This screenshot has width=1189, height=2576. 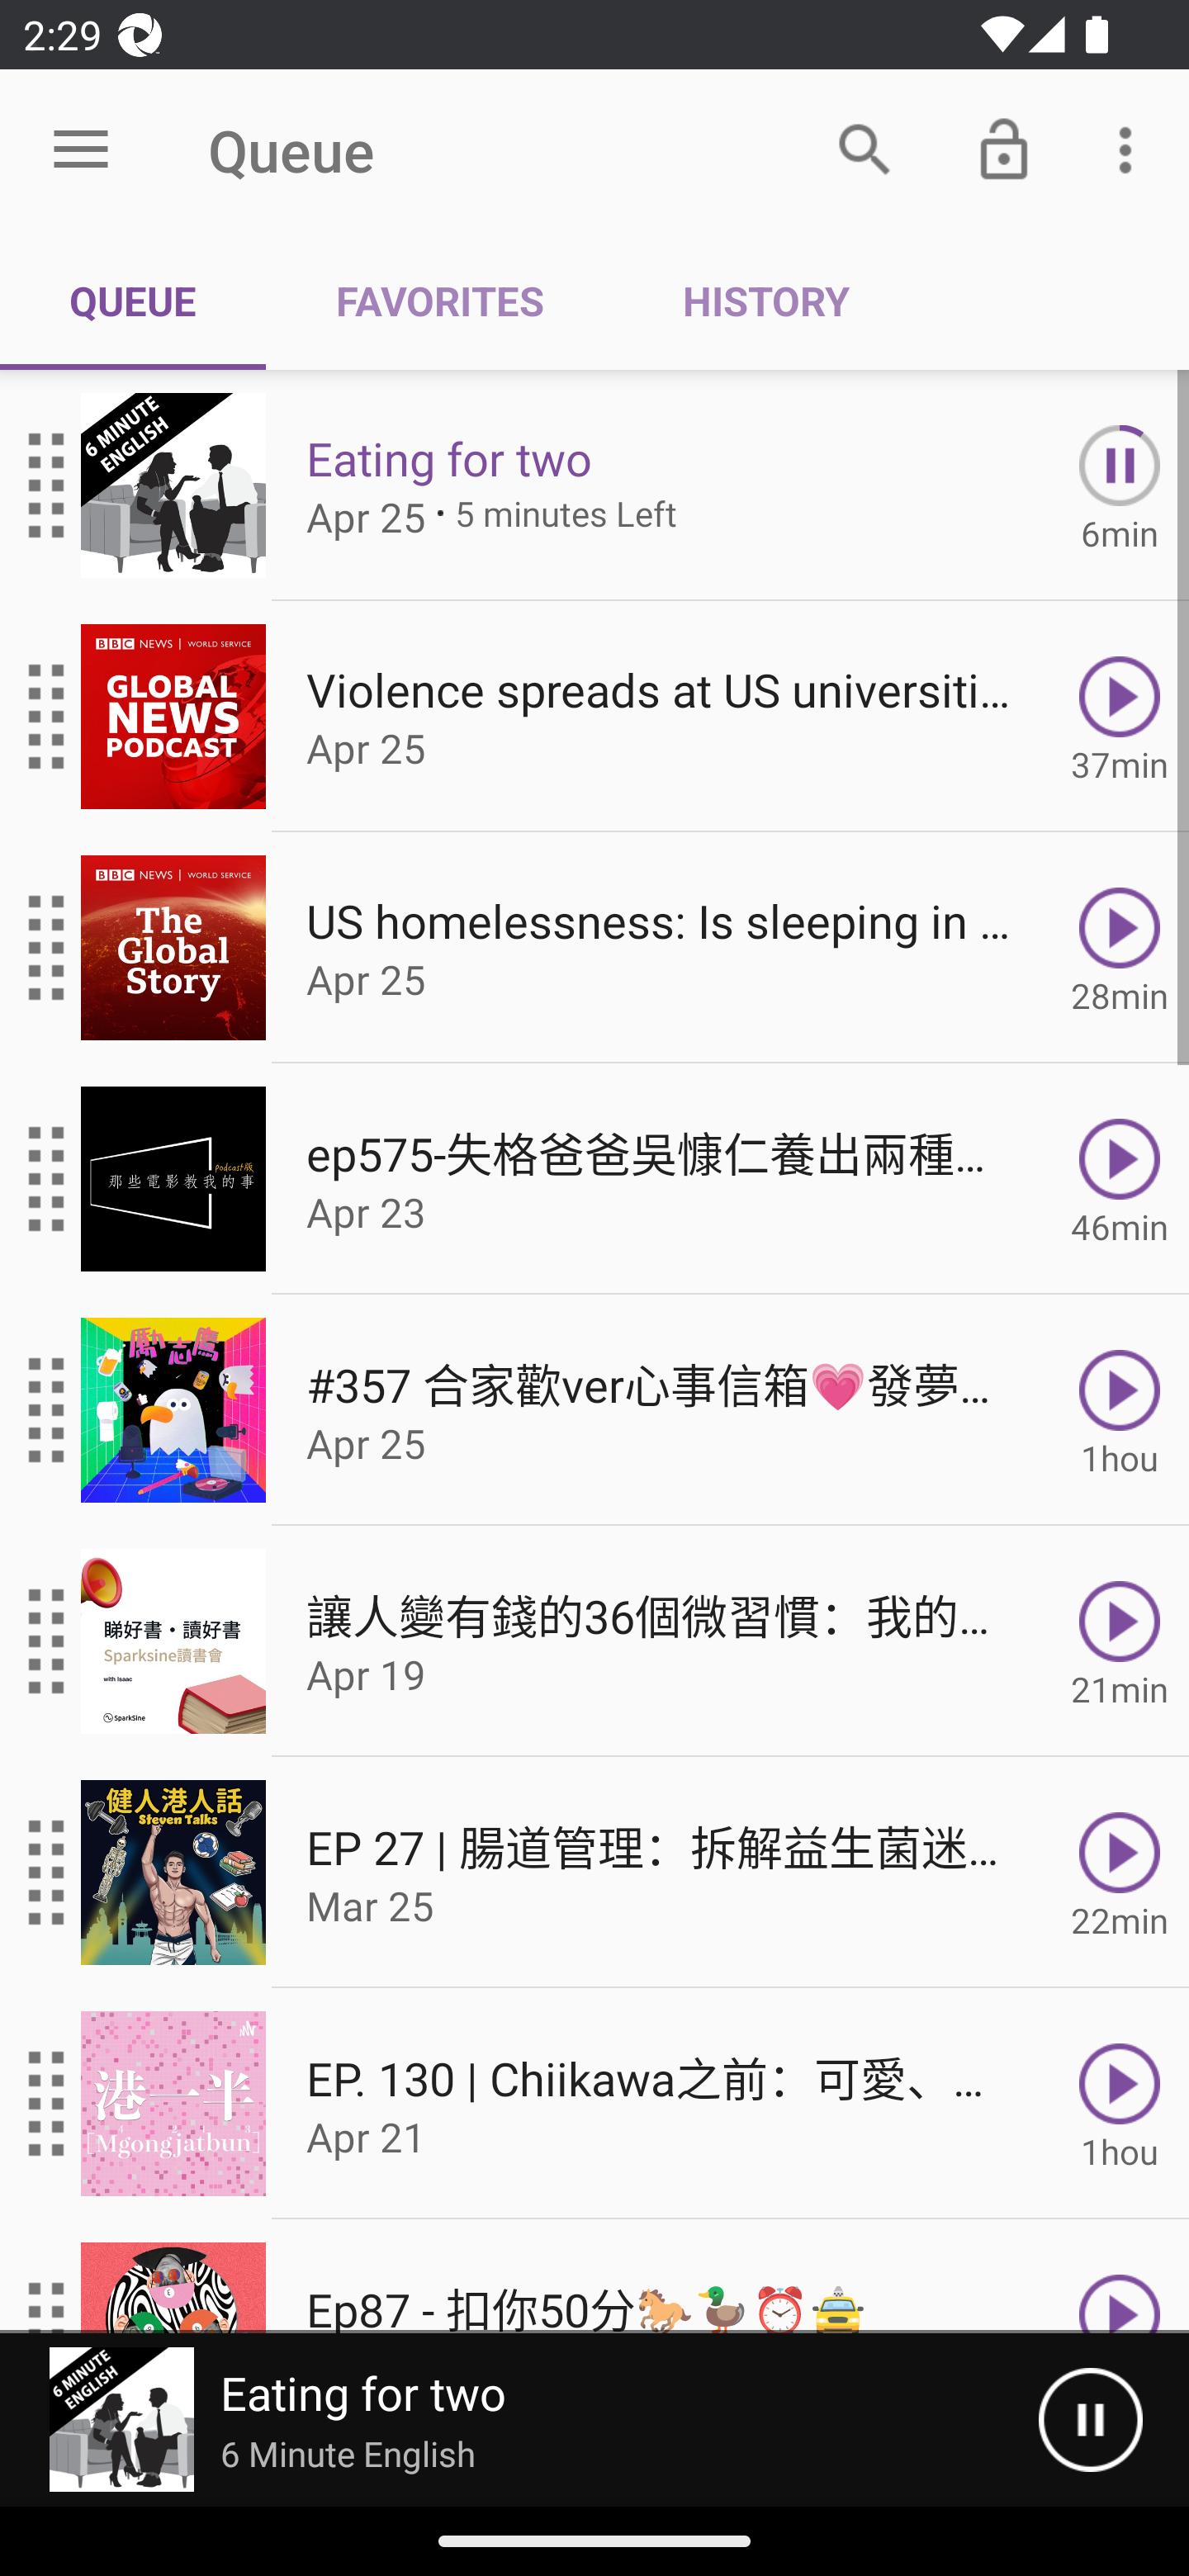 What do you see at coordinates (81, 150) in the screenshot?
I see `Open menu` at bounding box center [81, 150].